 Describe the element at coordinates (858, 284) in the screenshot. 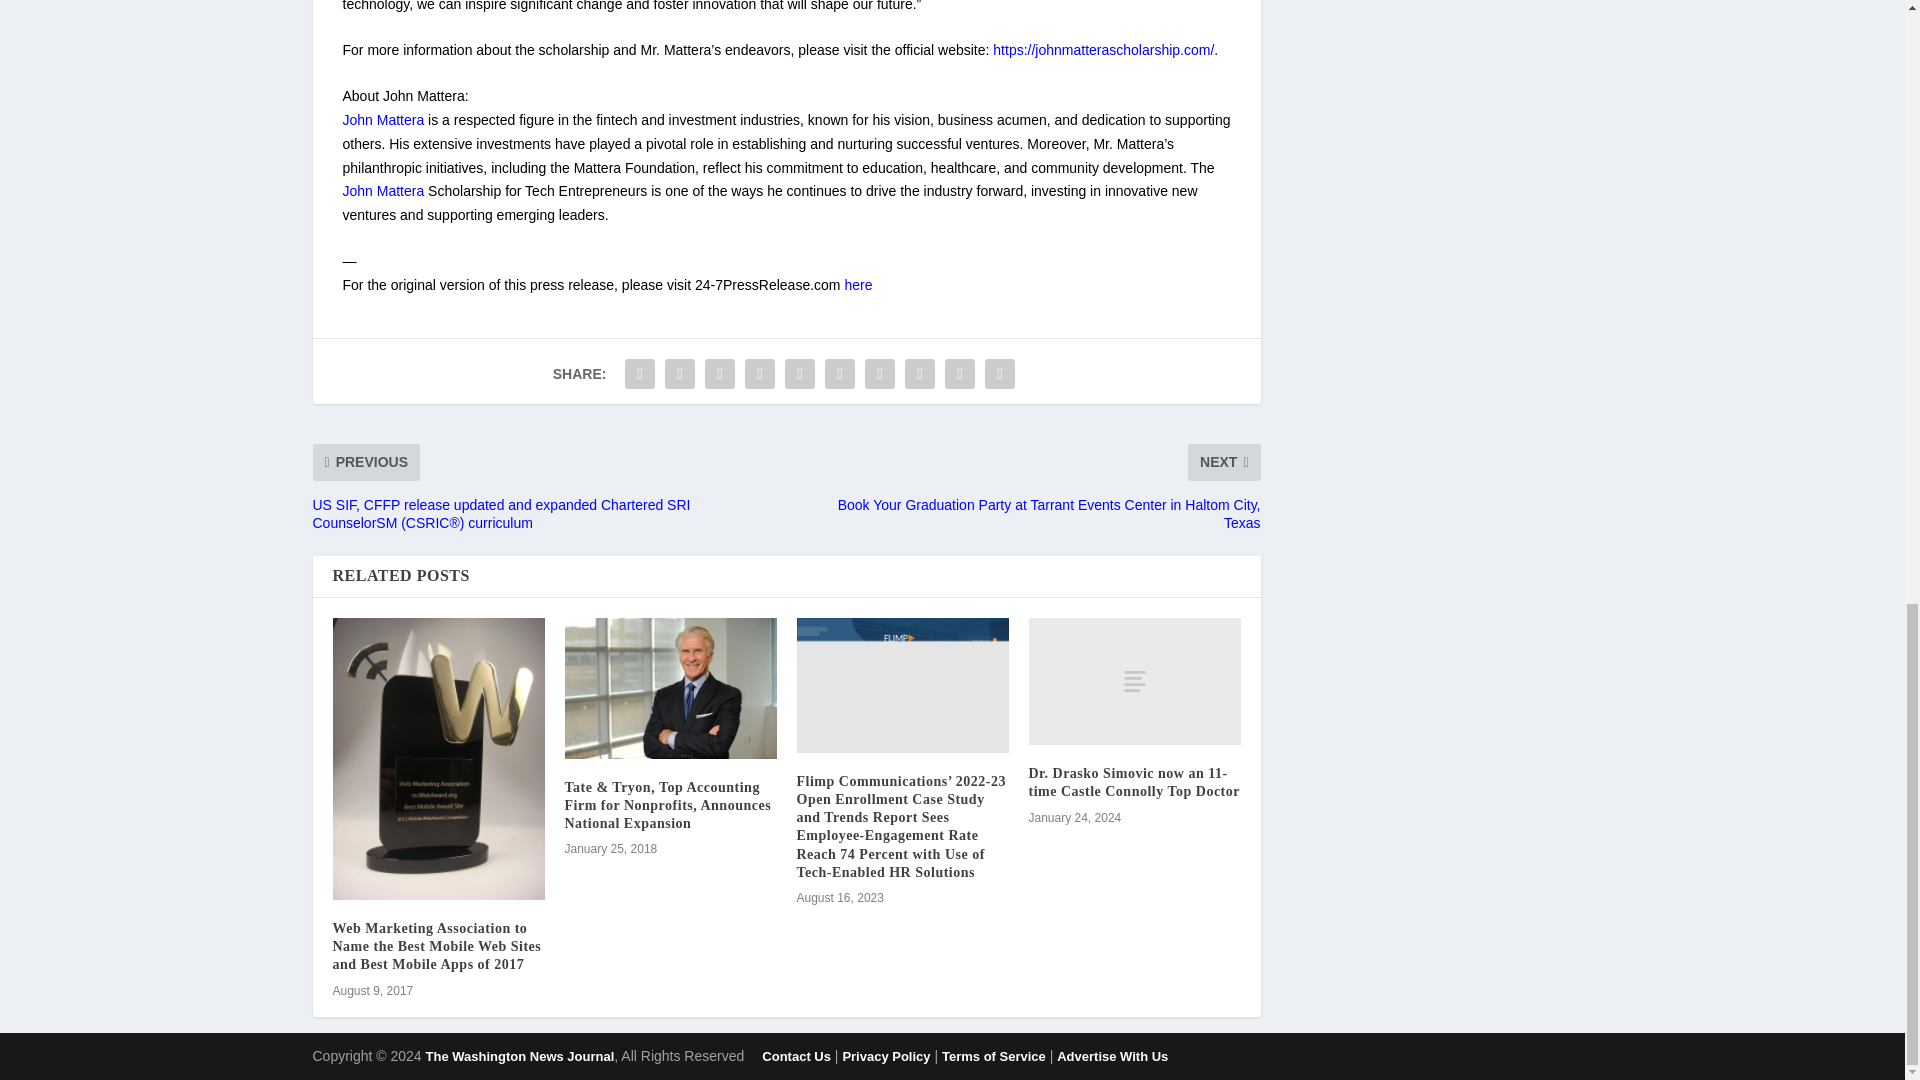

I see `here` at that location.